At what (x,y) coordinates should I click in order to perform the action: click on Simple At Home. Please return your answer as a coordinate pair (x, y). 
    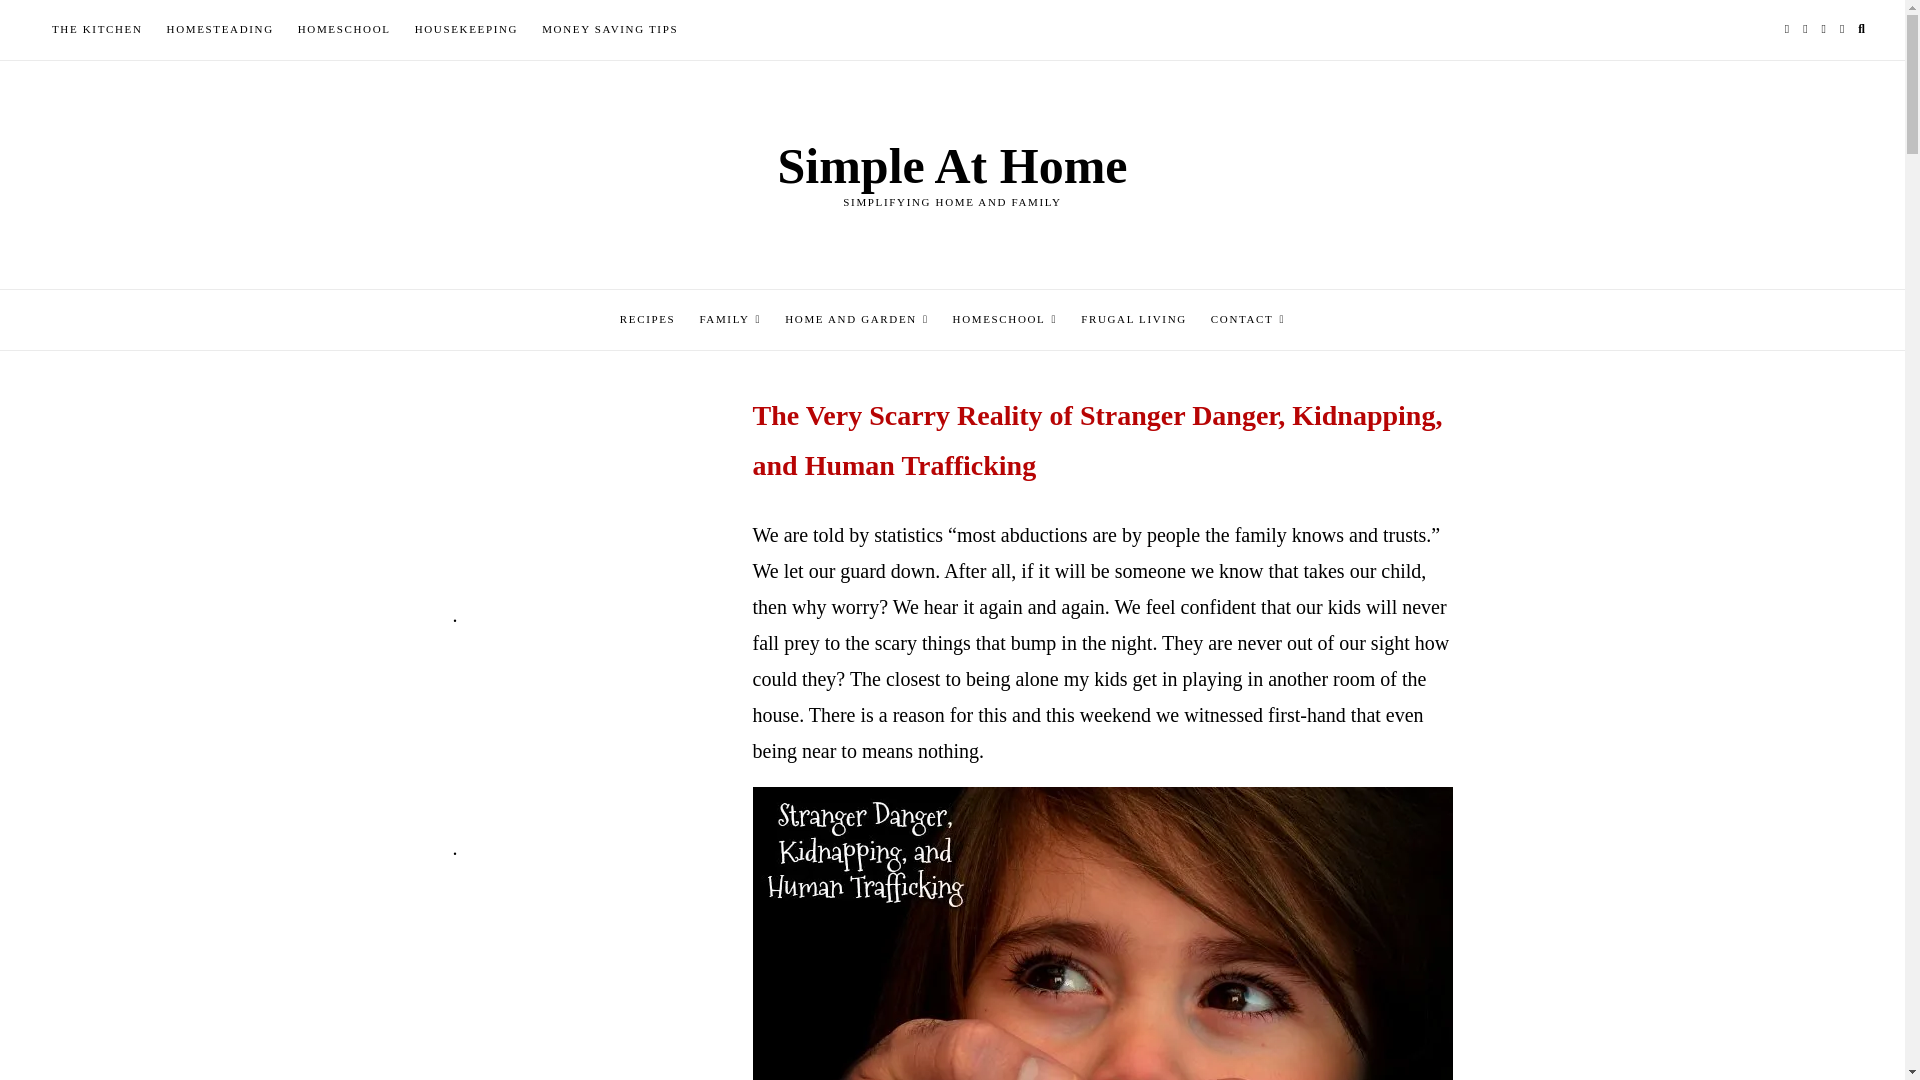
    Looking at the image, I should click on (952, 166).